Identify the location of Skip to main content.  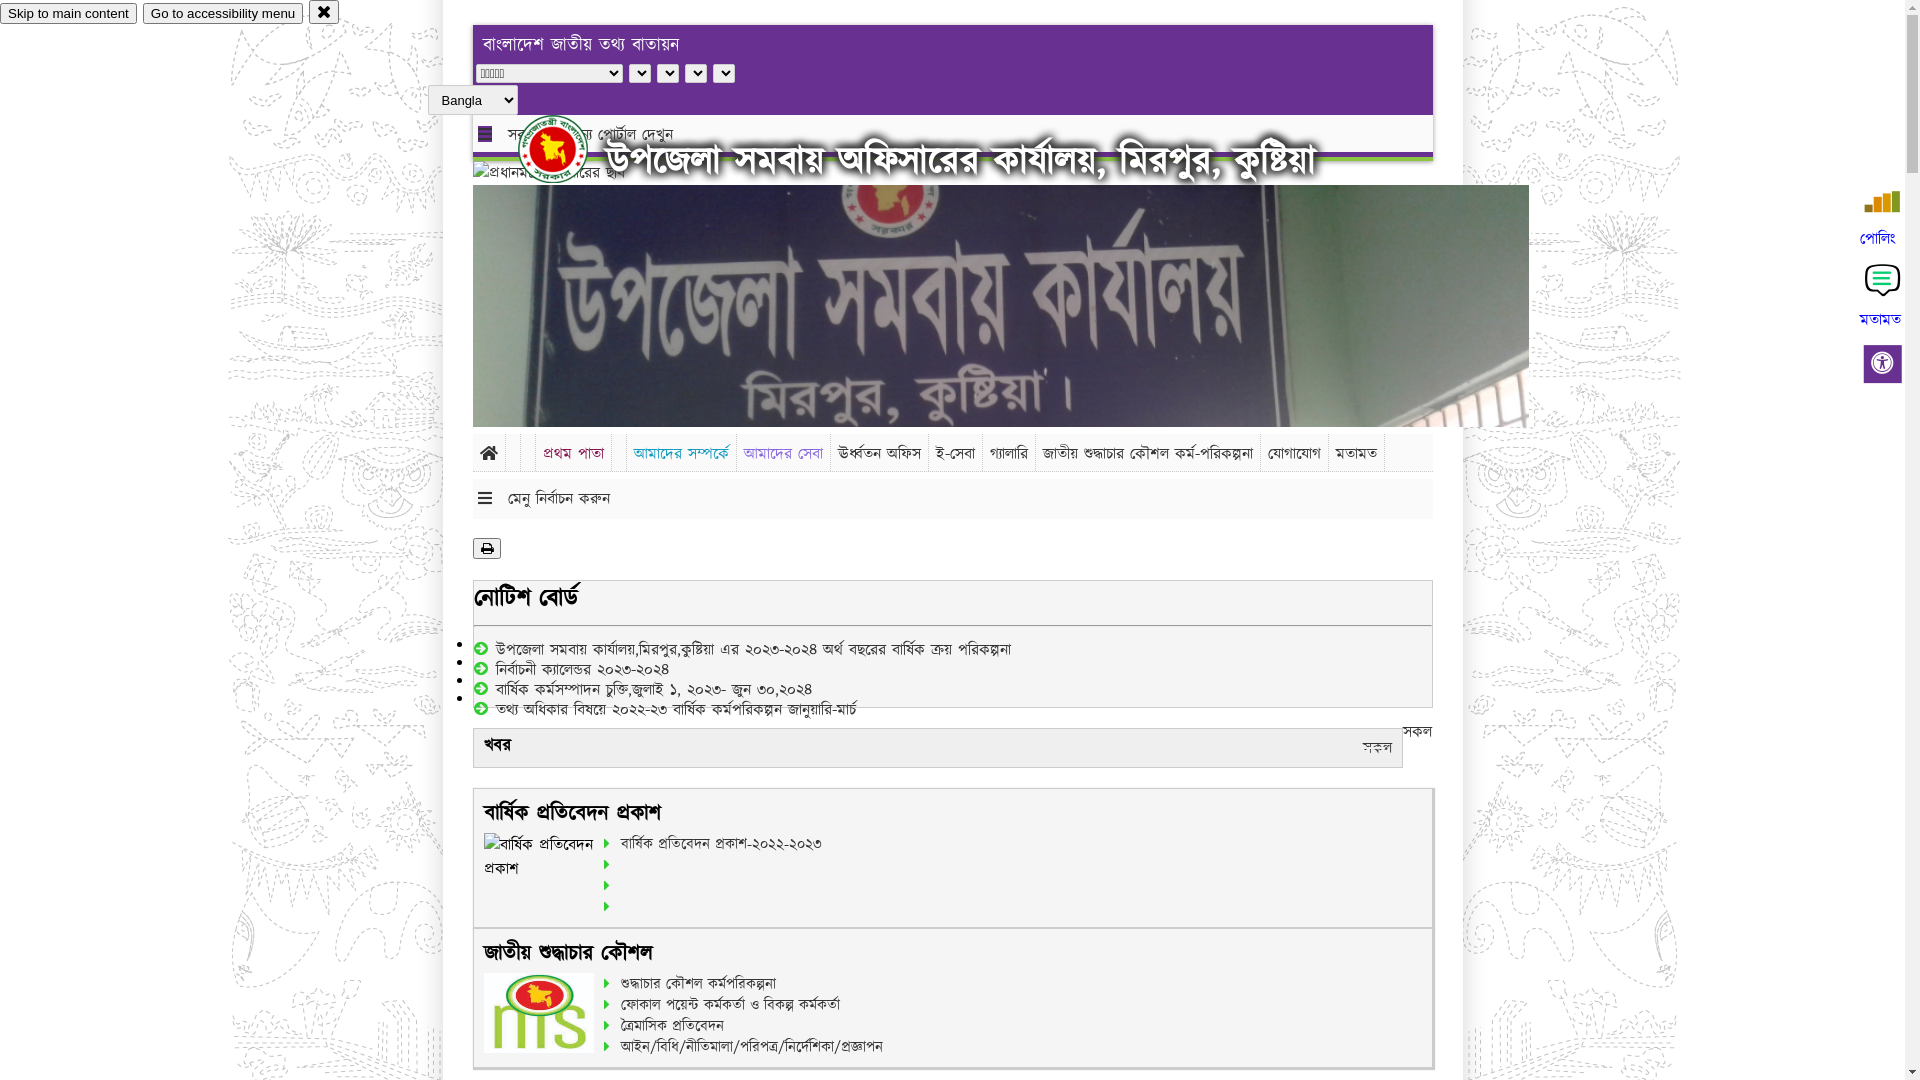
(68, 14).